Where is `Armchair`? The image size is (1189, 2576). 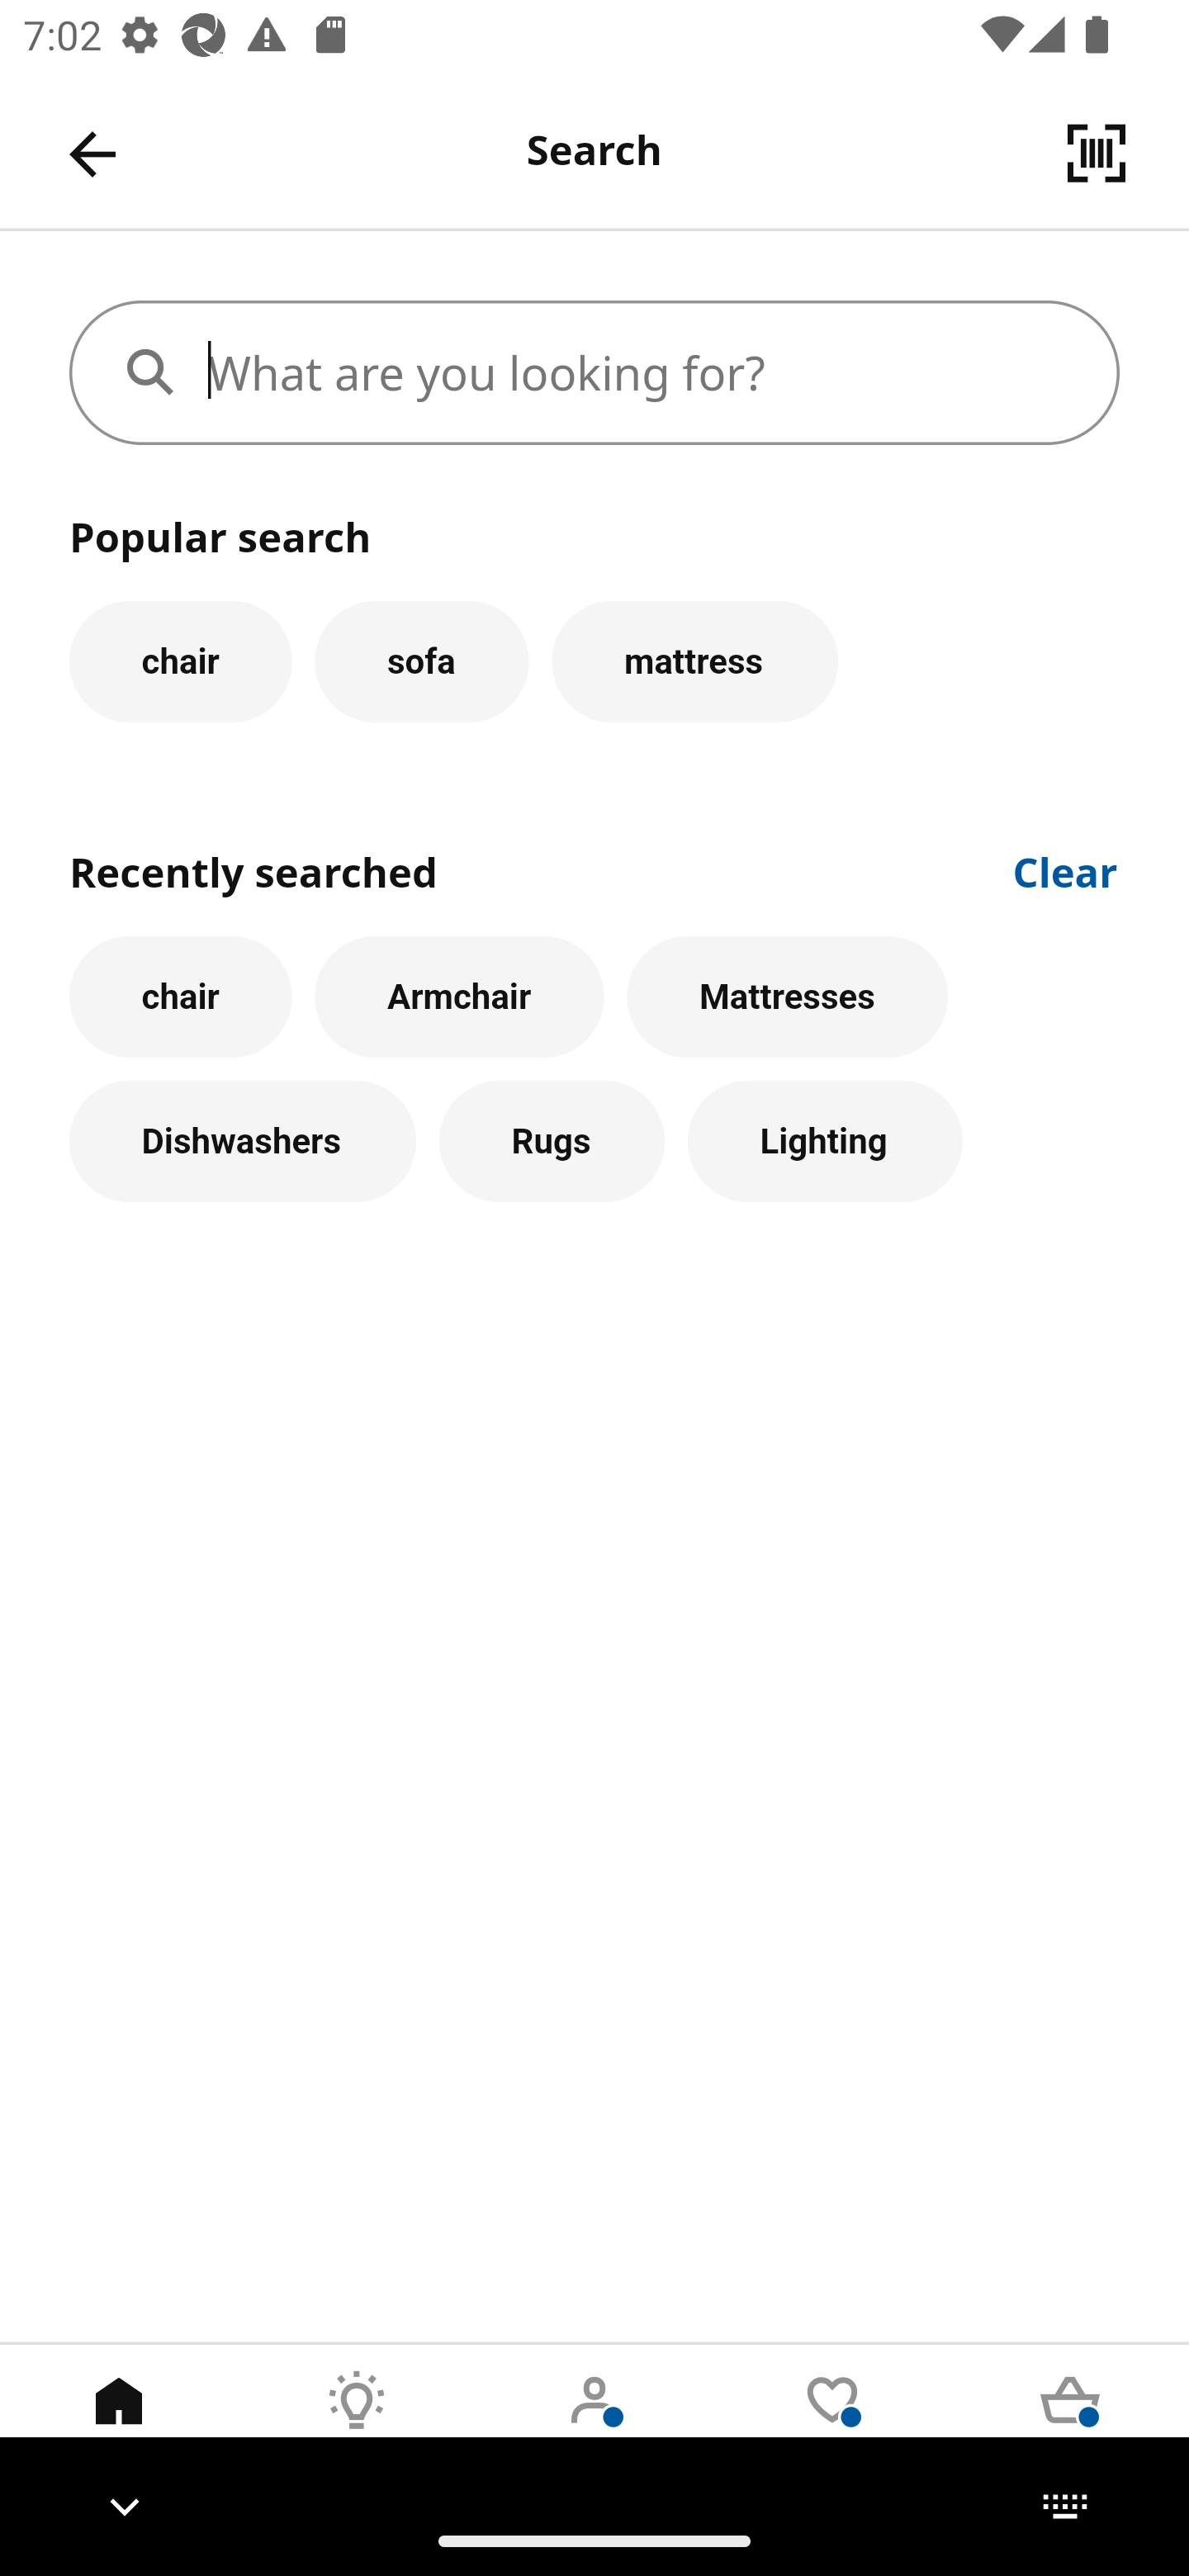 Armchair is located at coordinates (459, 997).